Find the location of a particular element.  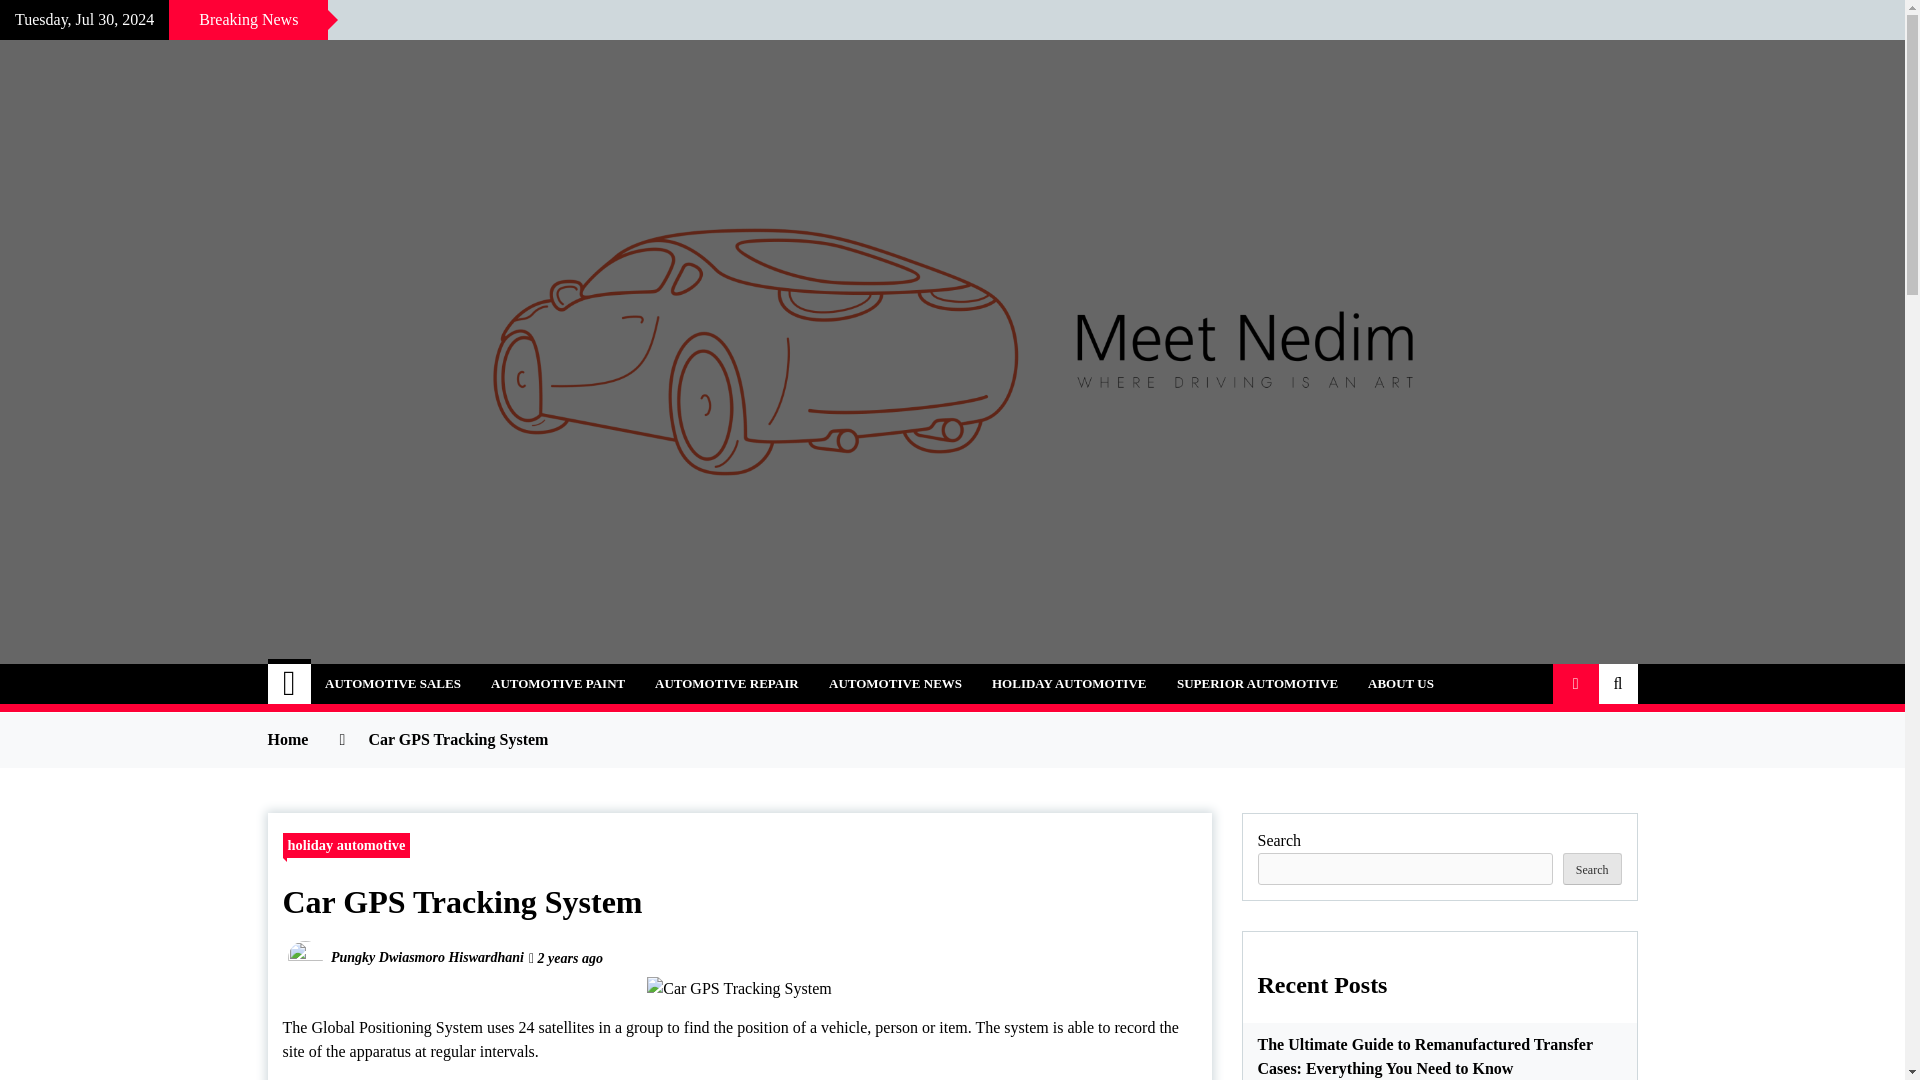

SUPERIOR AUTOMOTIVE is located at coordinates (1257, 684).